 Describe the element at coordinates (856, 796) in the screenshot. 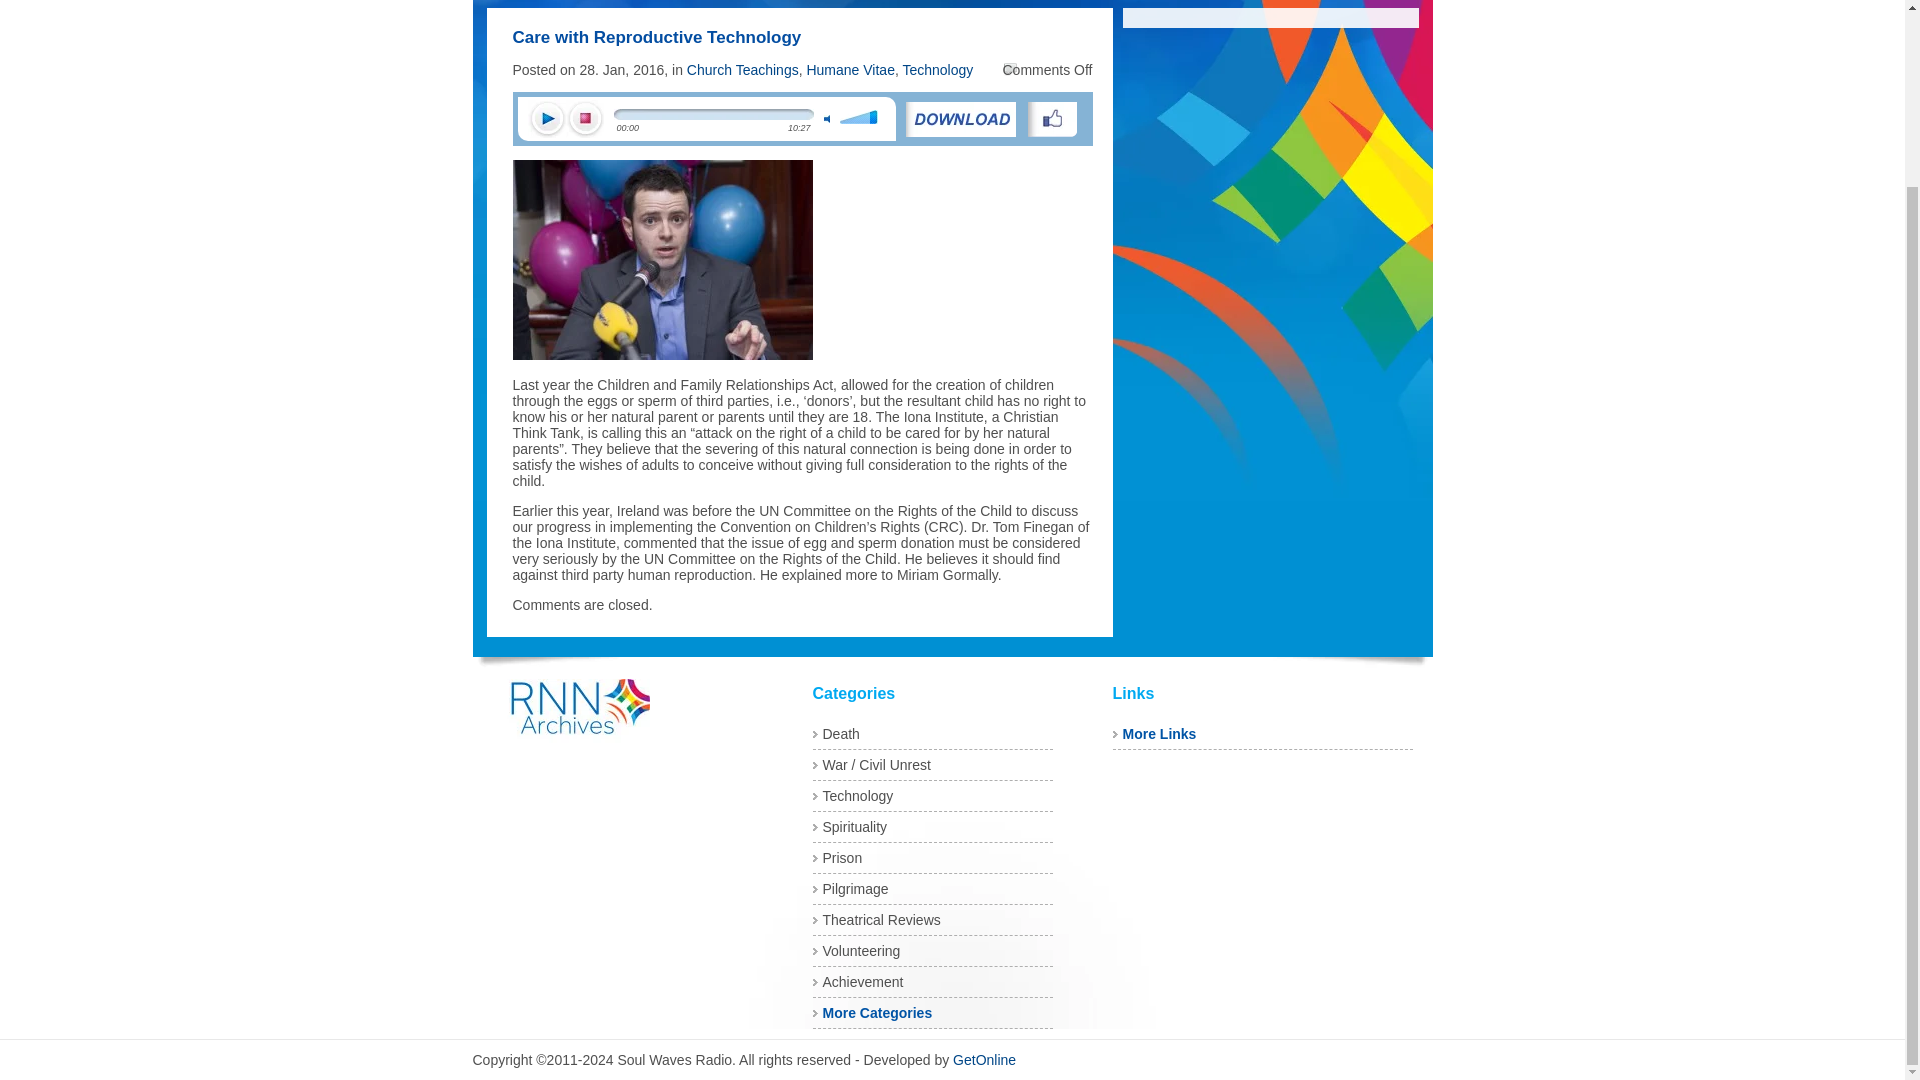

I see `View all posts in Technology` at that location.